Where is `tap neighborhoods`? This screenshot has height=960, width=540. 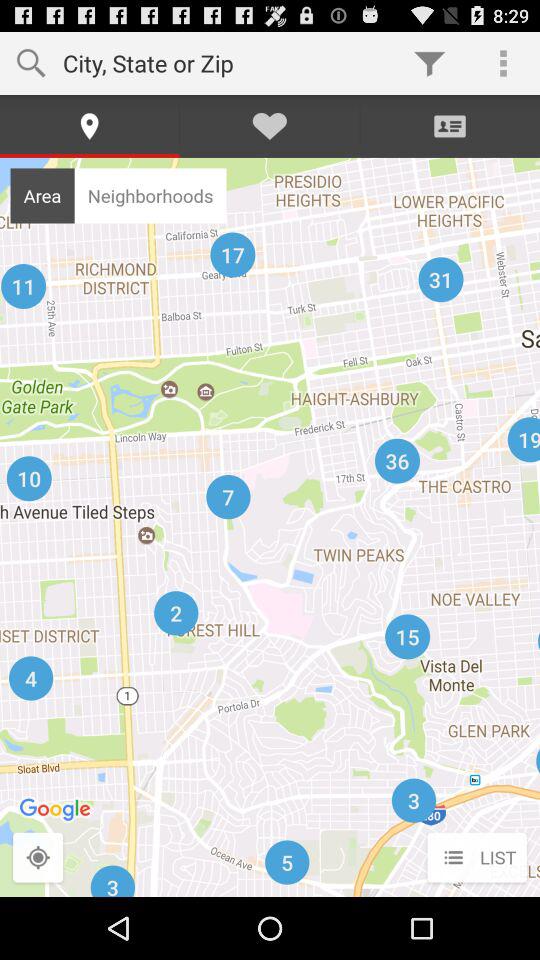
tap neighborhoods is located at coordinates (150, 195).